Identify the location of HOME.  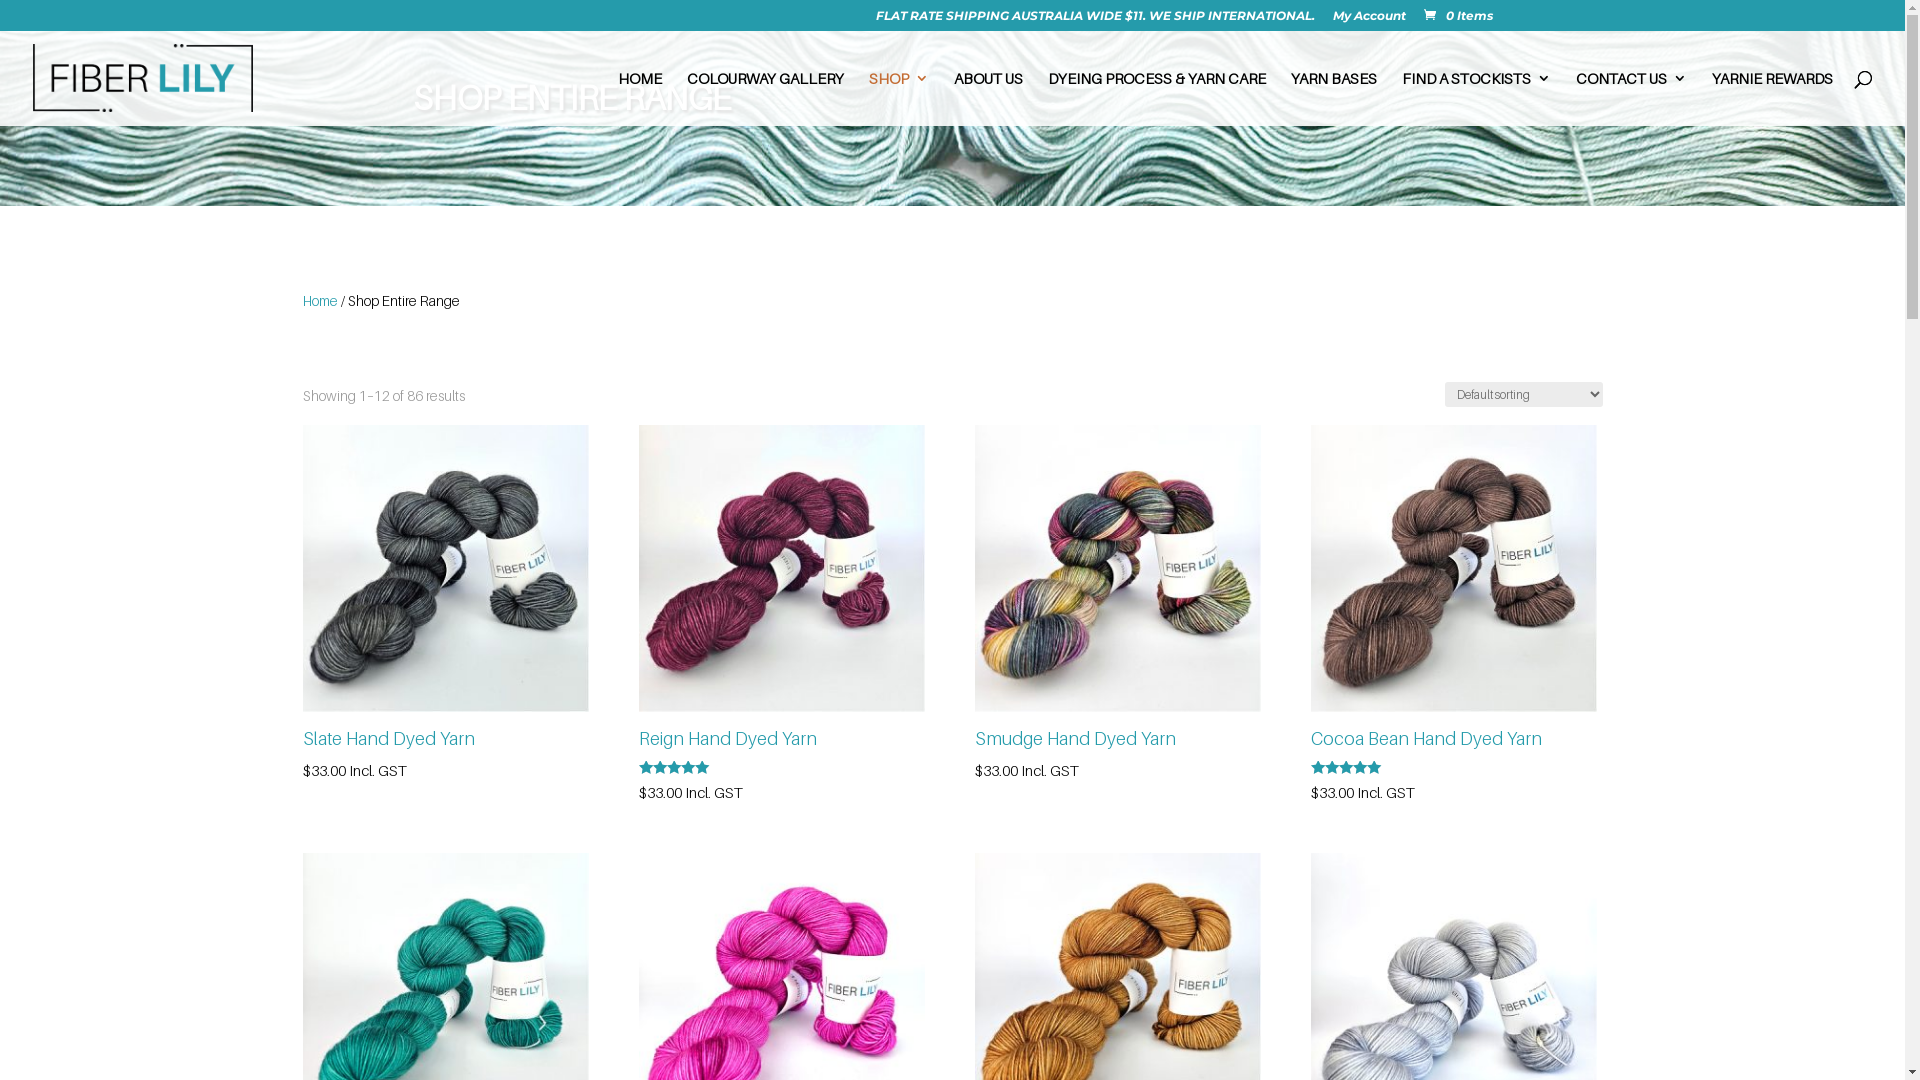
(640, 98).